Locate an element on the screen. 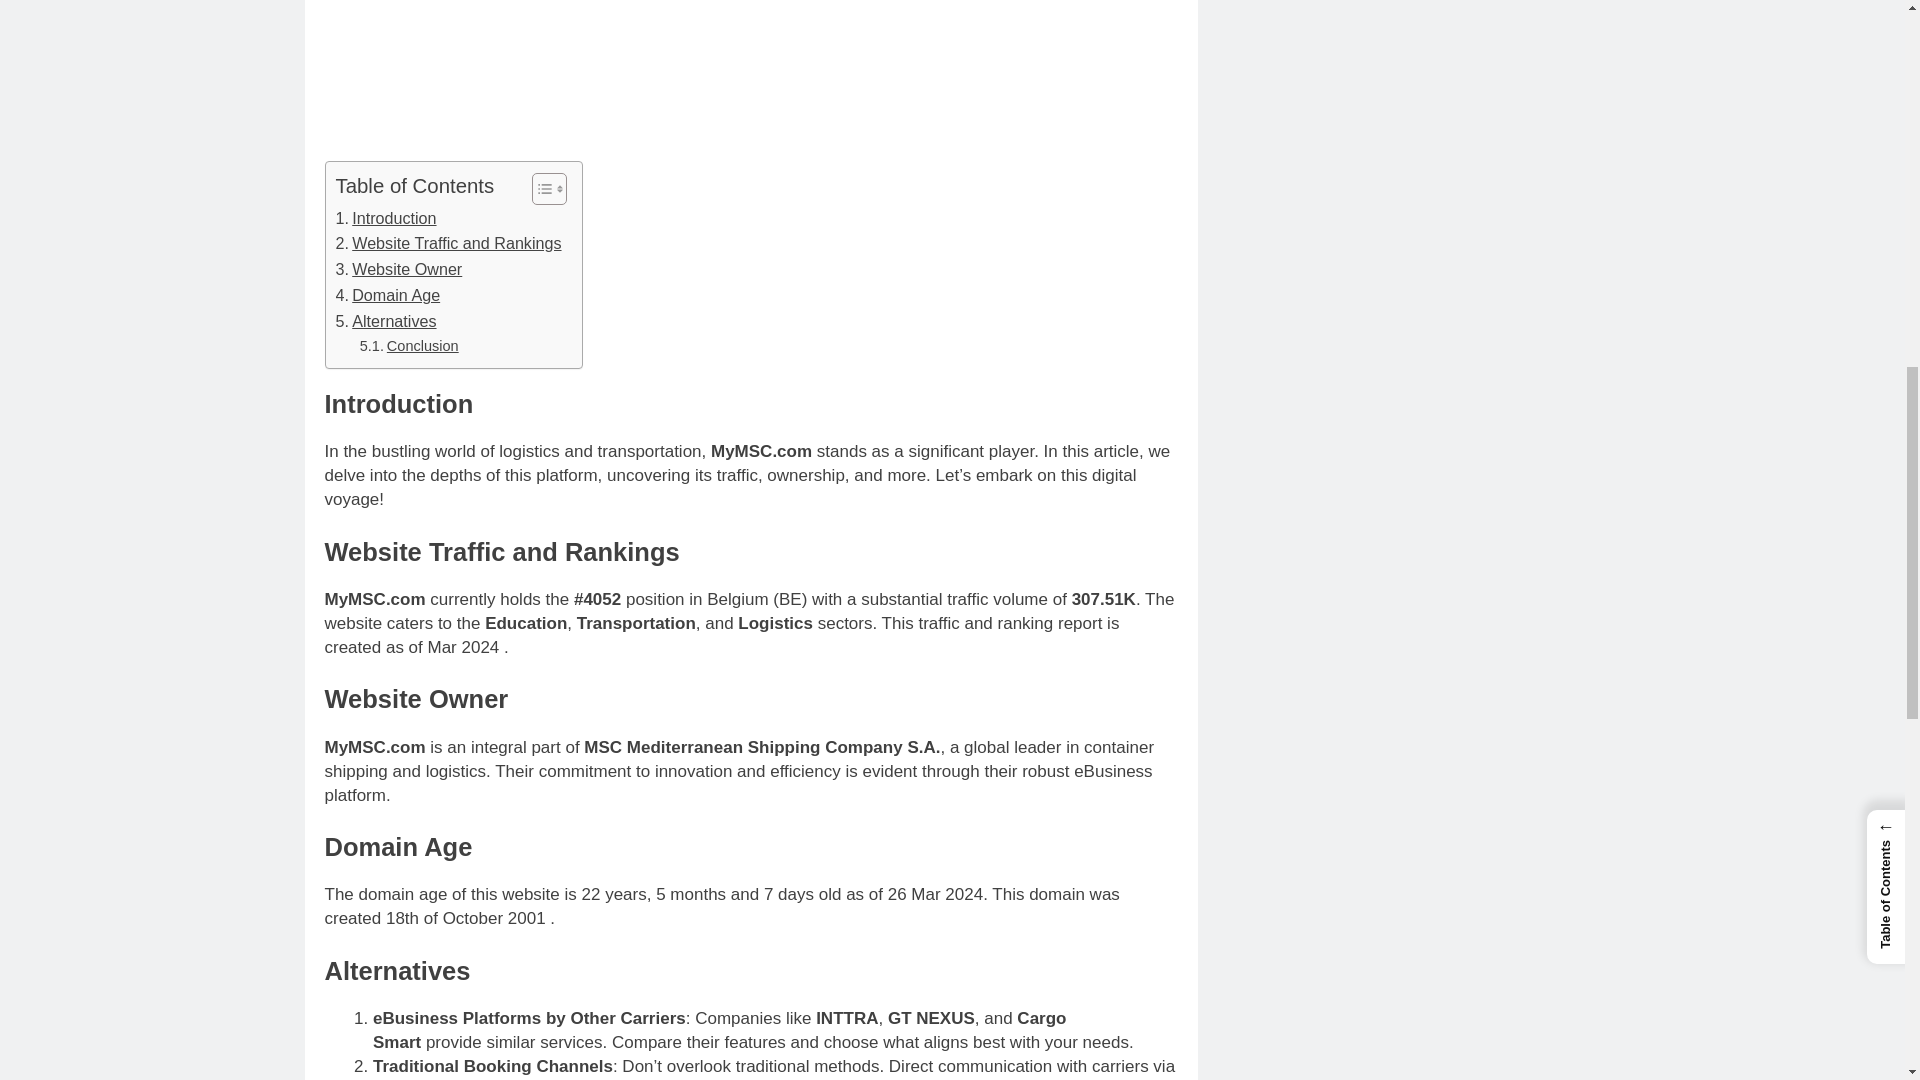 The height and width of the screenshot is (1080, 1920). Website Owner is located at coordinates (399, 270).